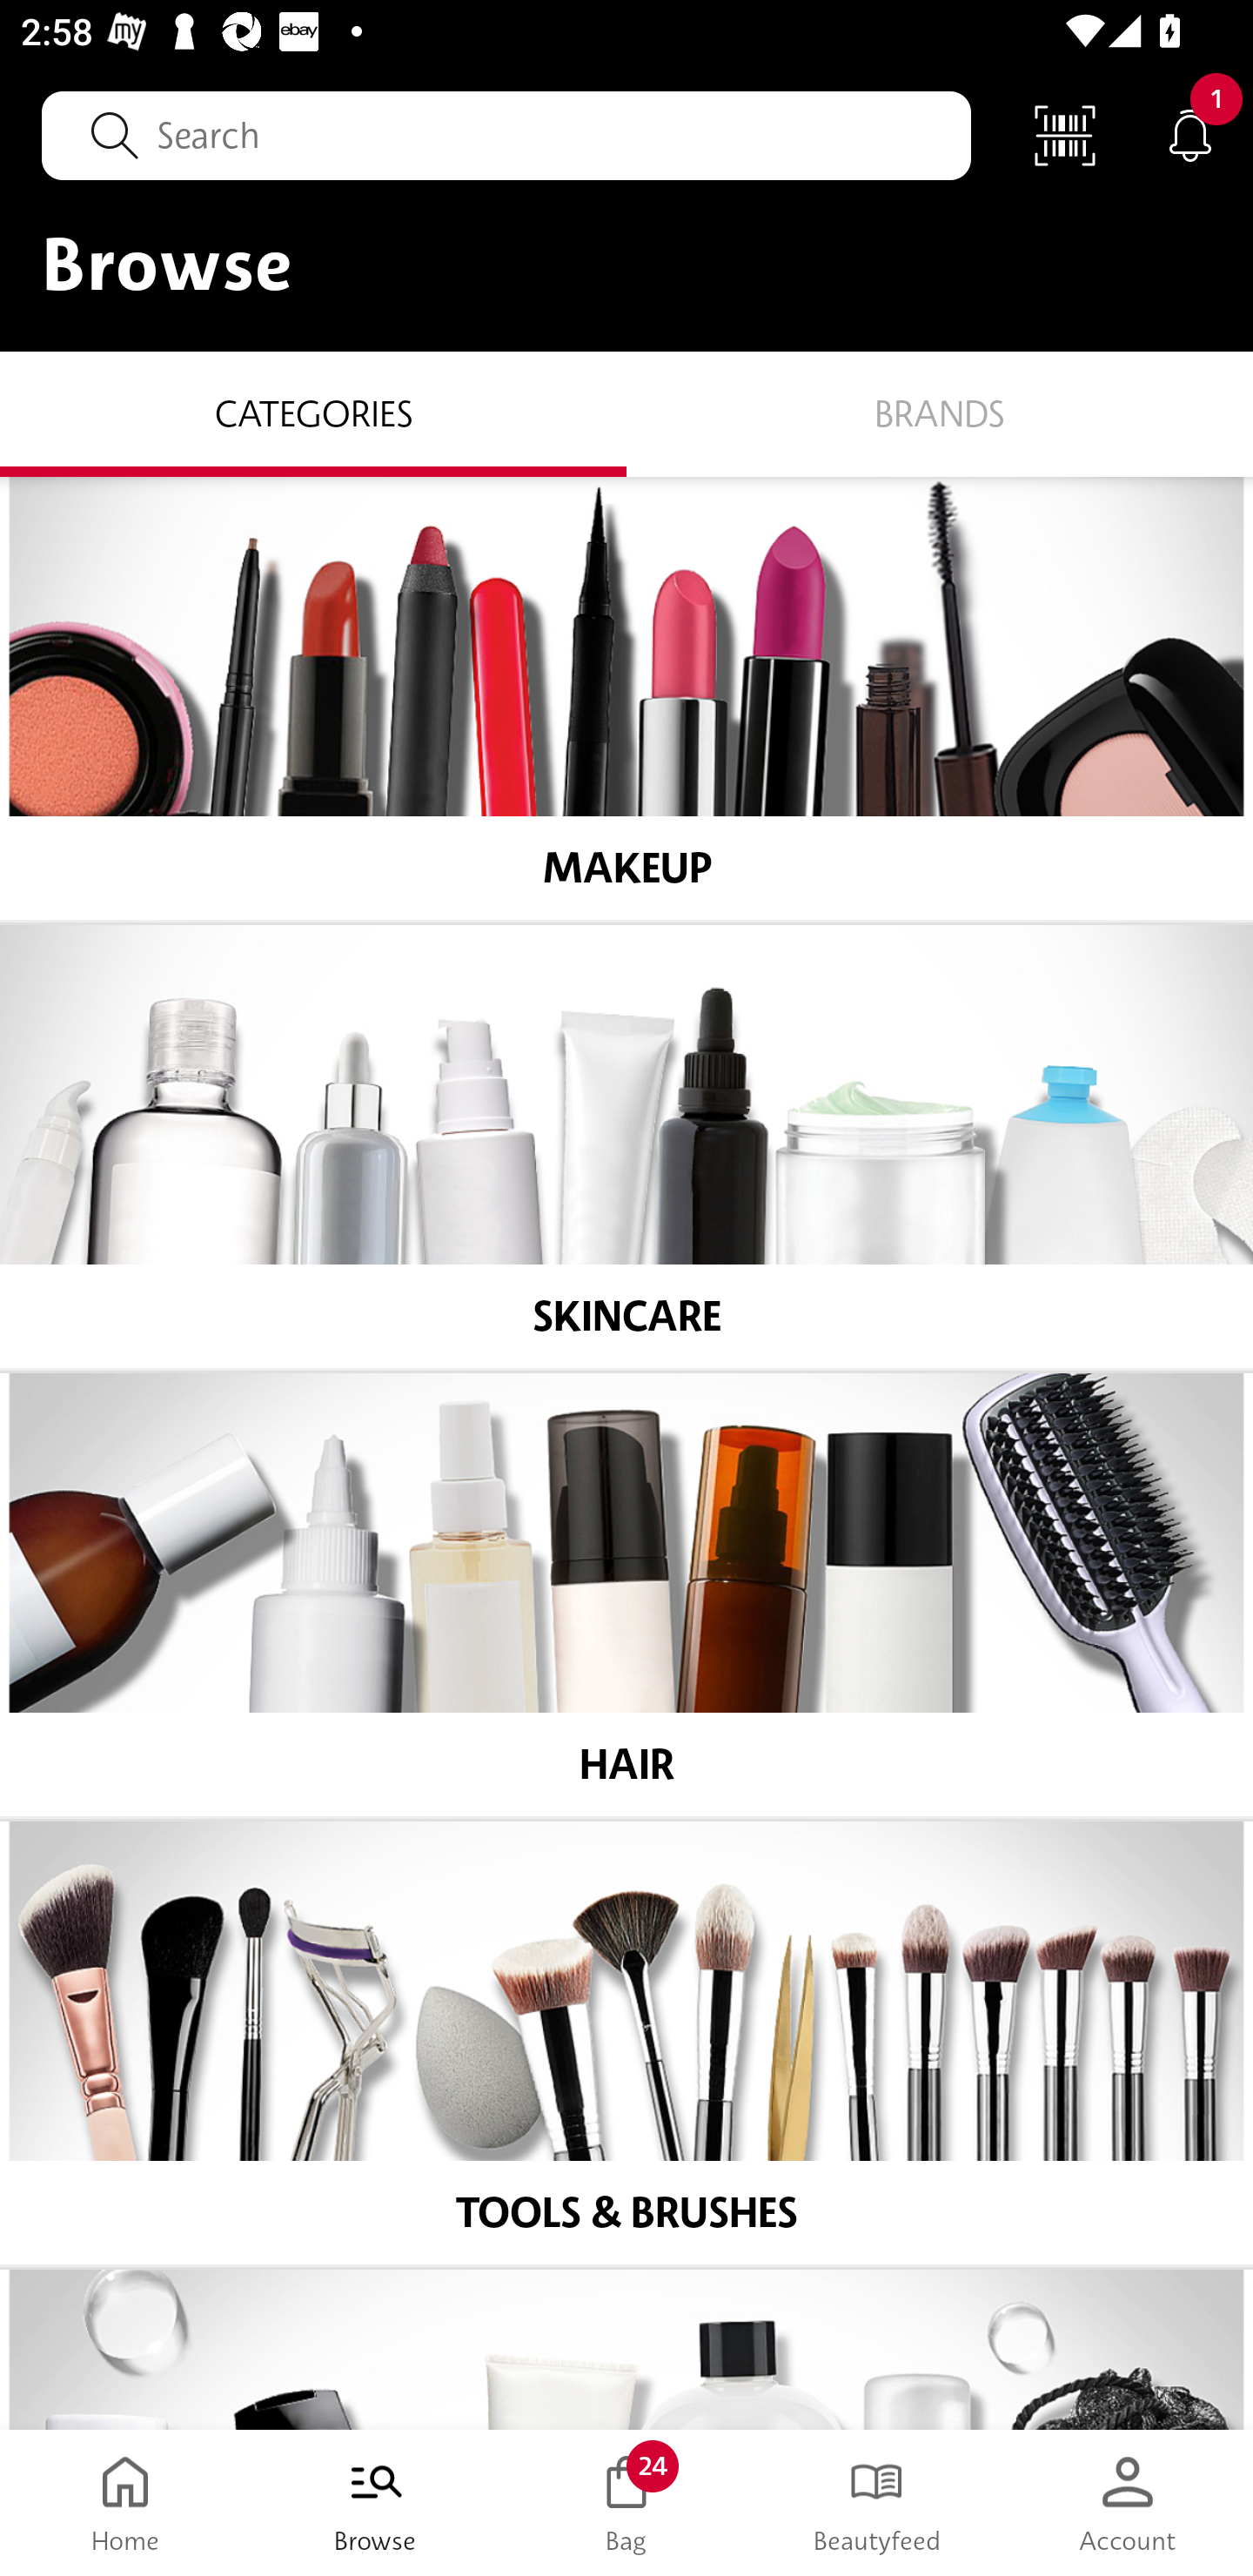 The width and height of the screenshot is (1253, 2576). I want to click on Scan Code, so click(1065, 134).